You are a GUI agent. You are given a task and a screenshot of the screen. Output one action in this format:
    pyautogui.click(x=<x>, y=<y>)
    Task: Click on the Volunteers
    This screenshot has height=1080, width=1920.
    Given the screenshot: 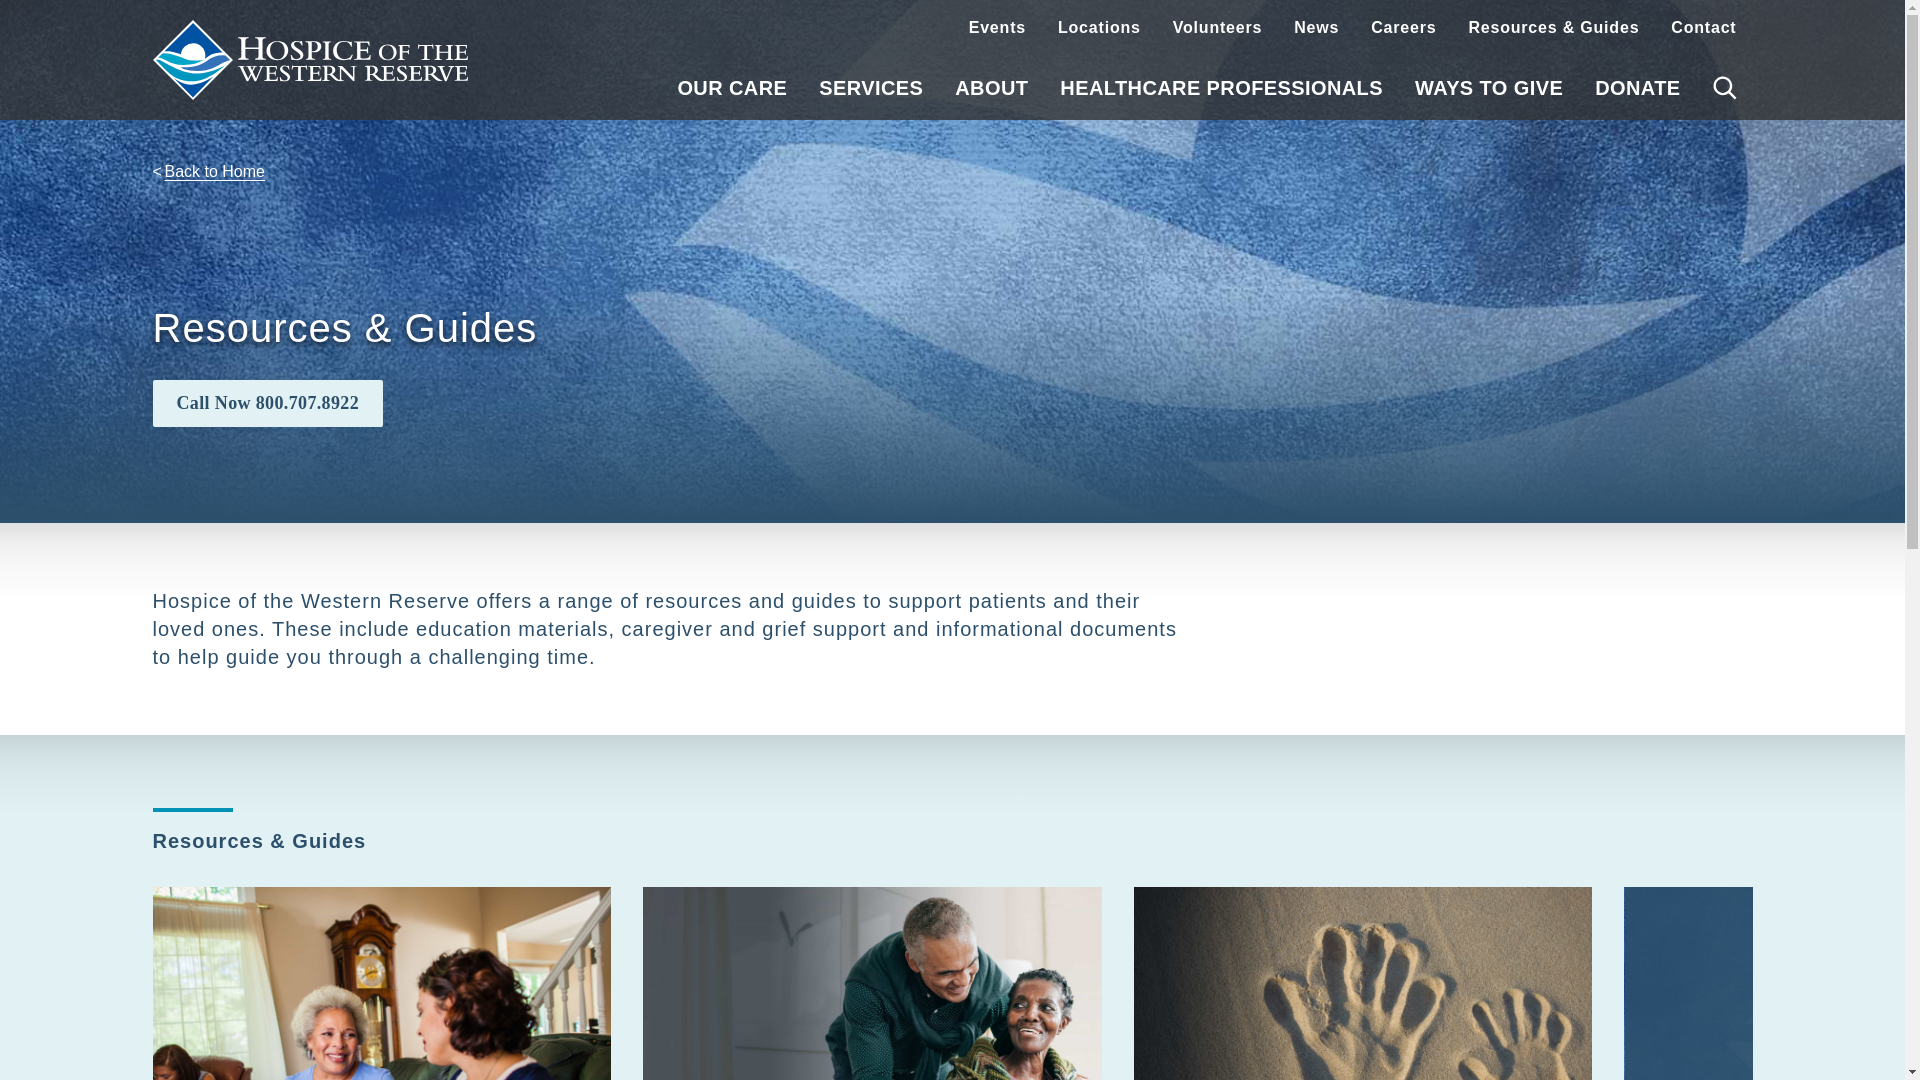 What is the action you would take?
    pyautogui.click(x=1218, y=28)
    